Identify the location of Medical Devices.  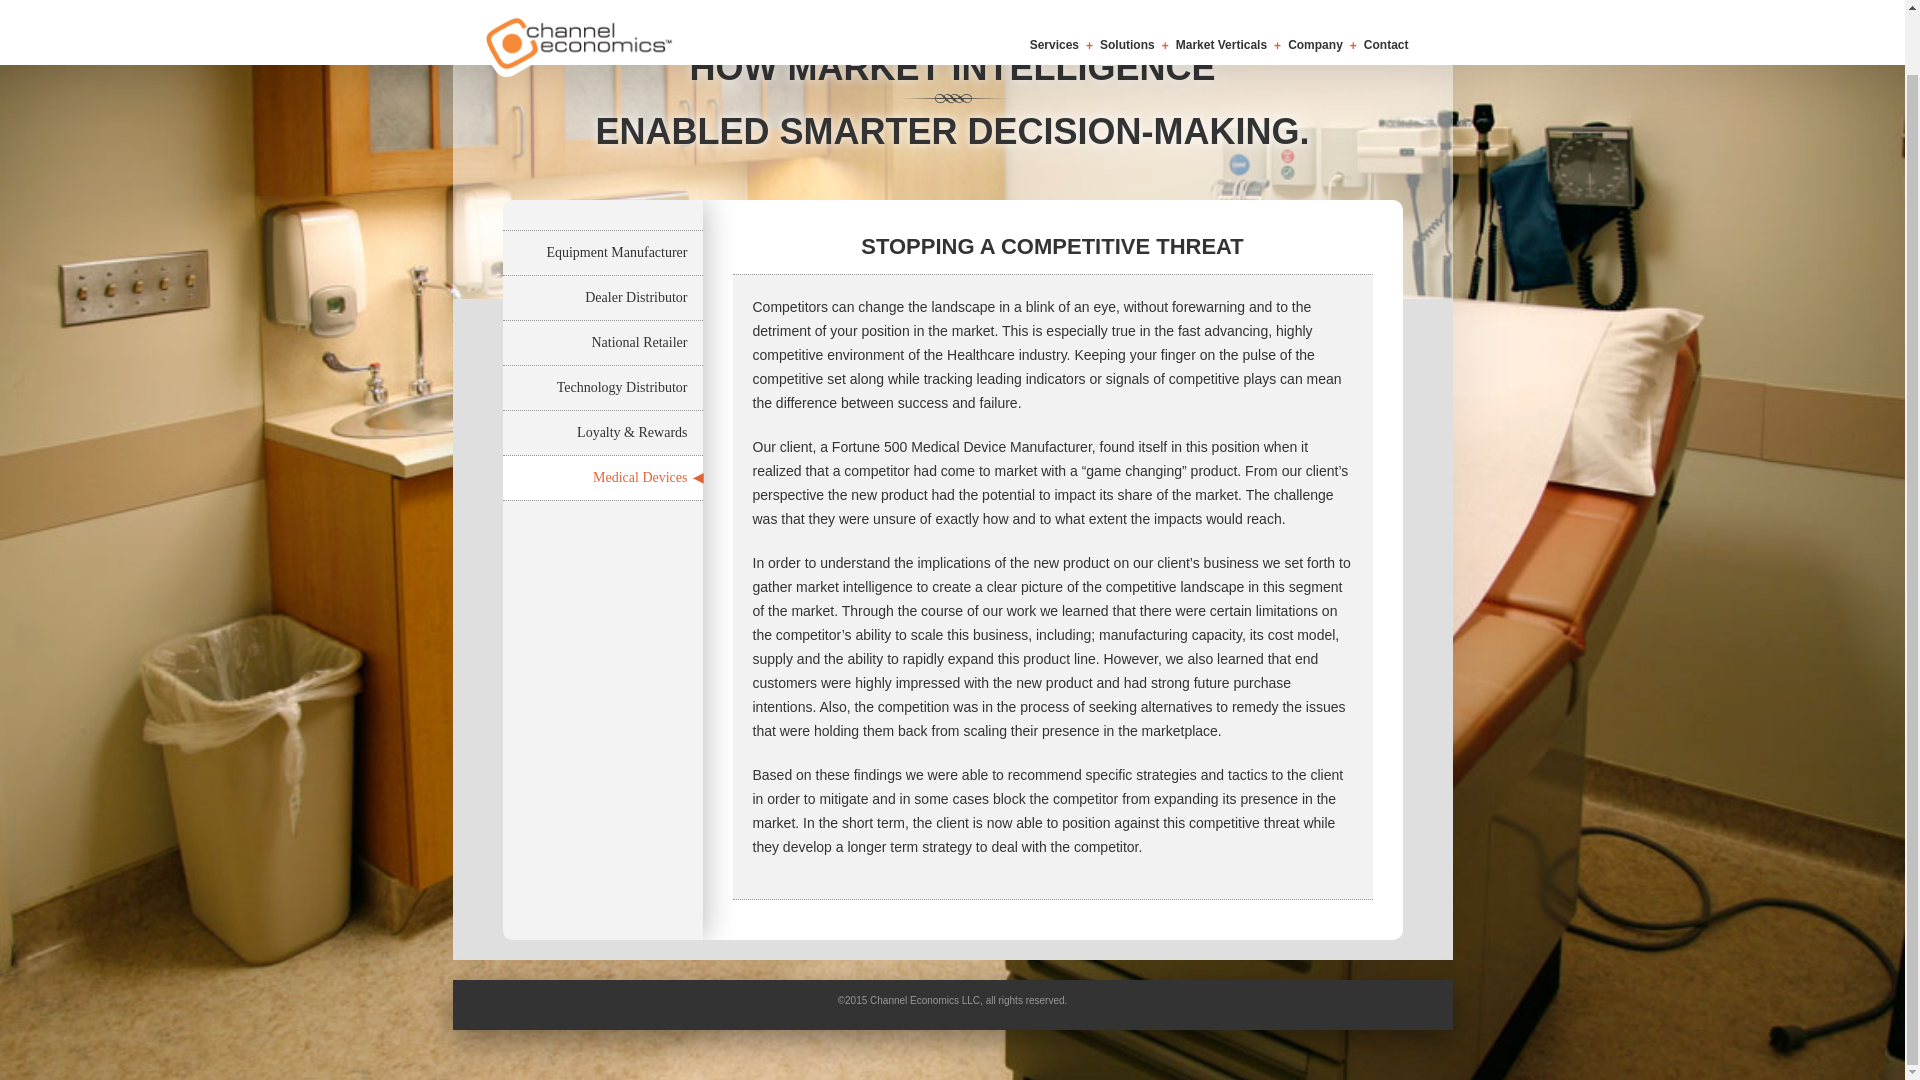
(602, 478).